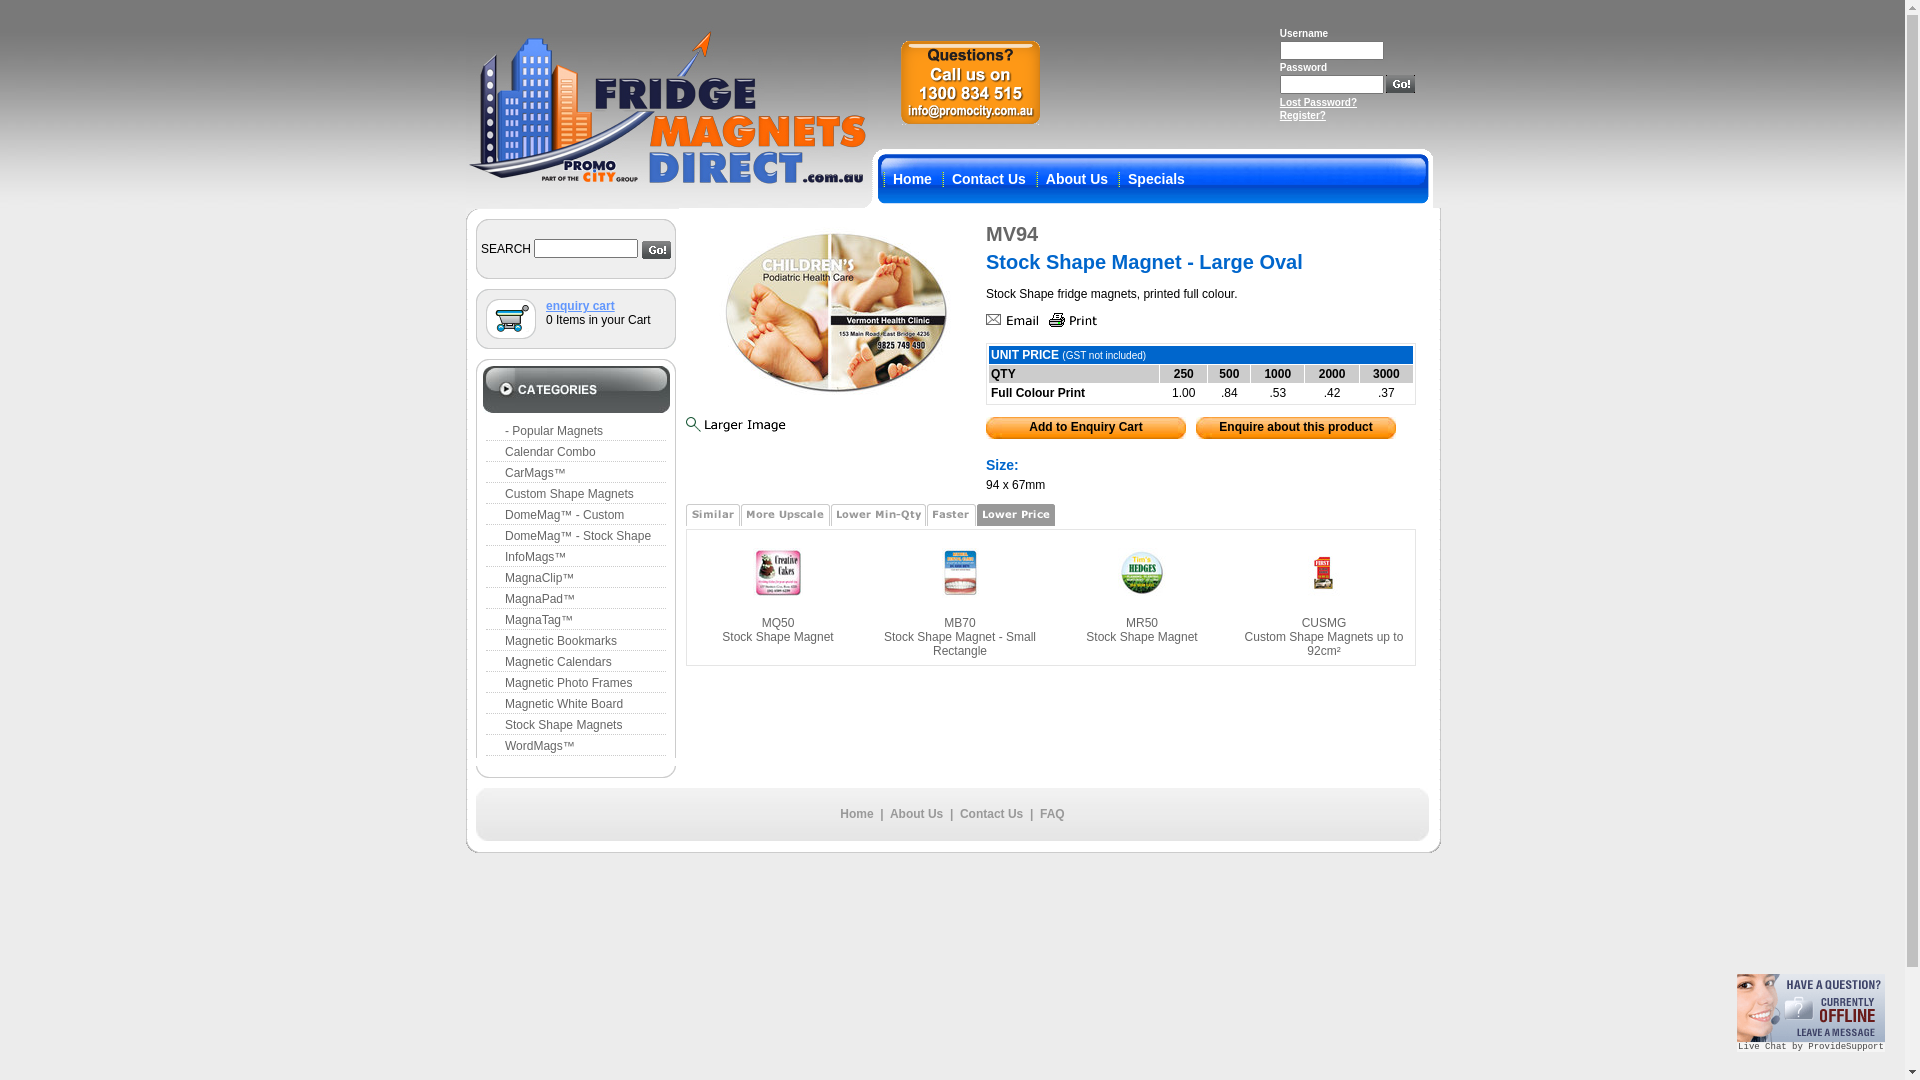 The height and width of the screenshot is (1080, 1920). What do you see at coordinates (1142, 630) in the screenshot?
I see `MR50
Stock Shape Magnet` at bounding box center [1142, 630].